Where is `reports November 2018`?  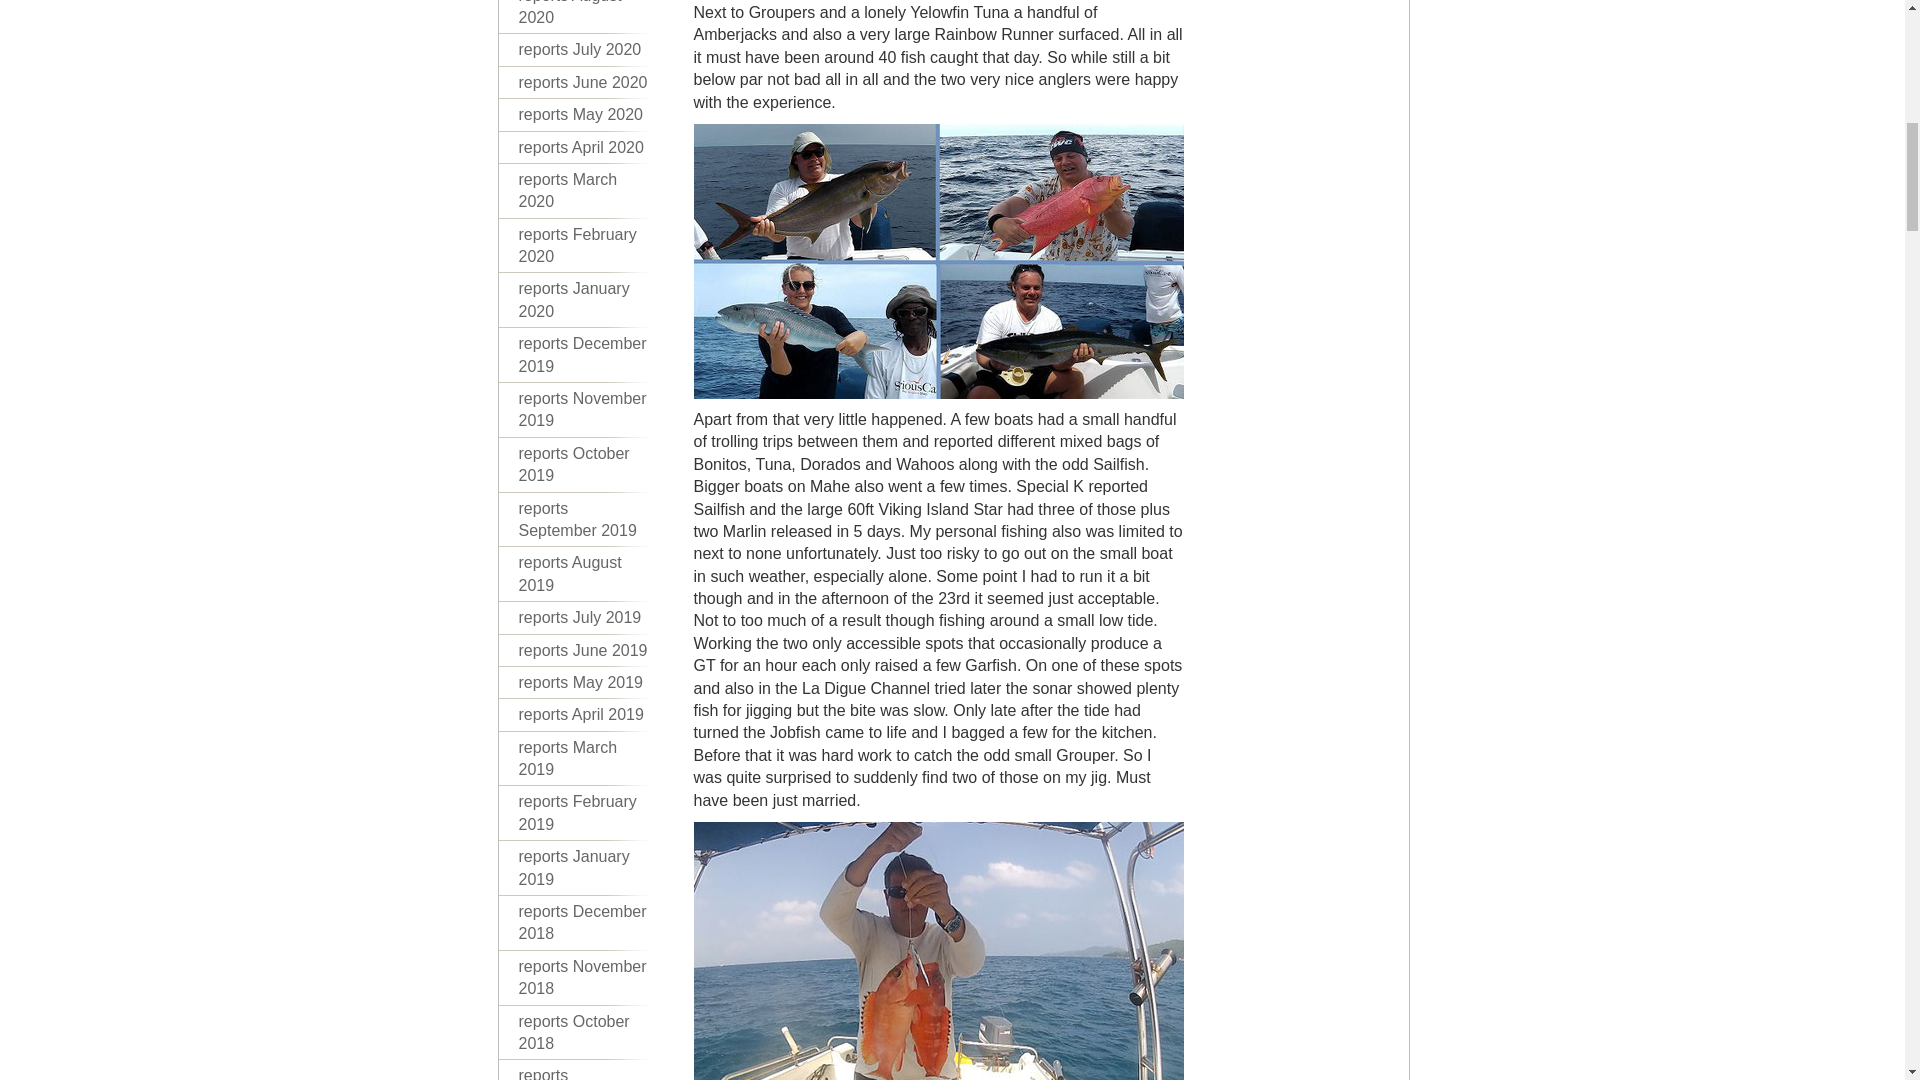 reports November 2018 is located at coordinates (582, 978).